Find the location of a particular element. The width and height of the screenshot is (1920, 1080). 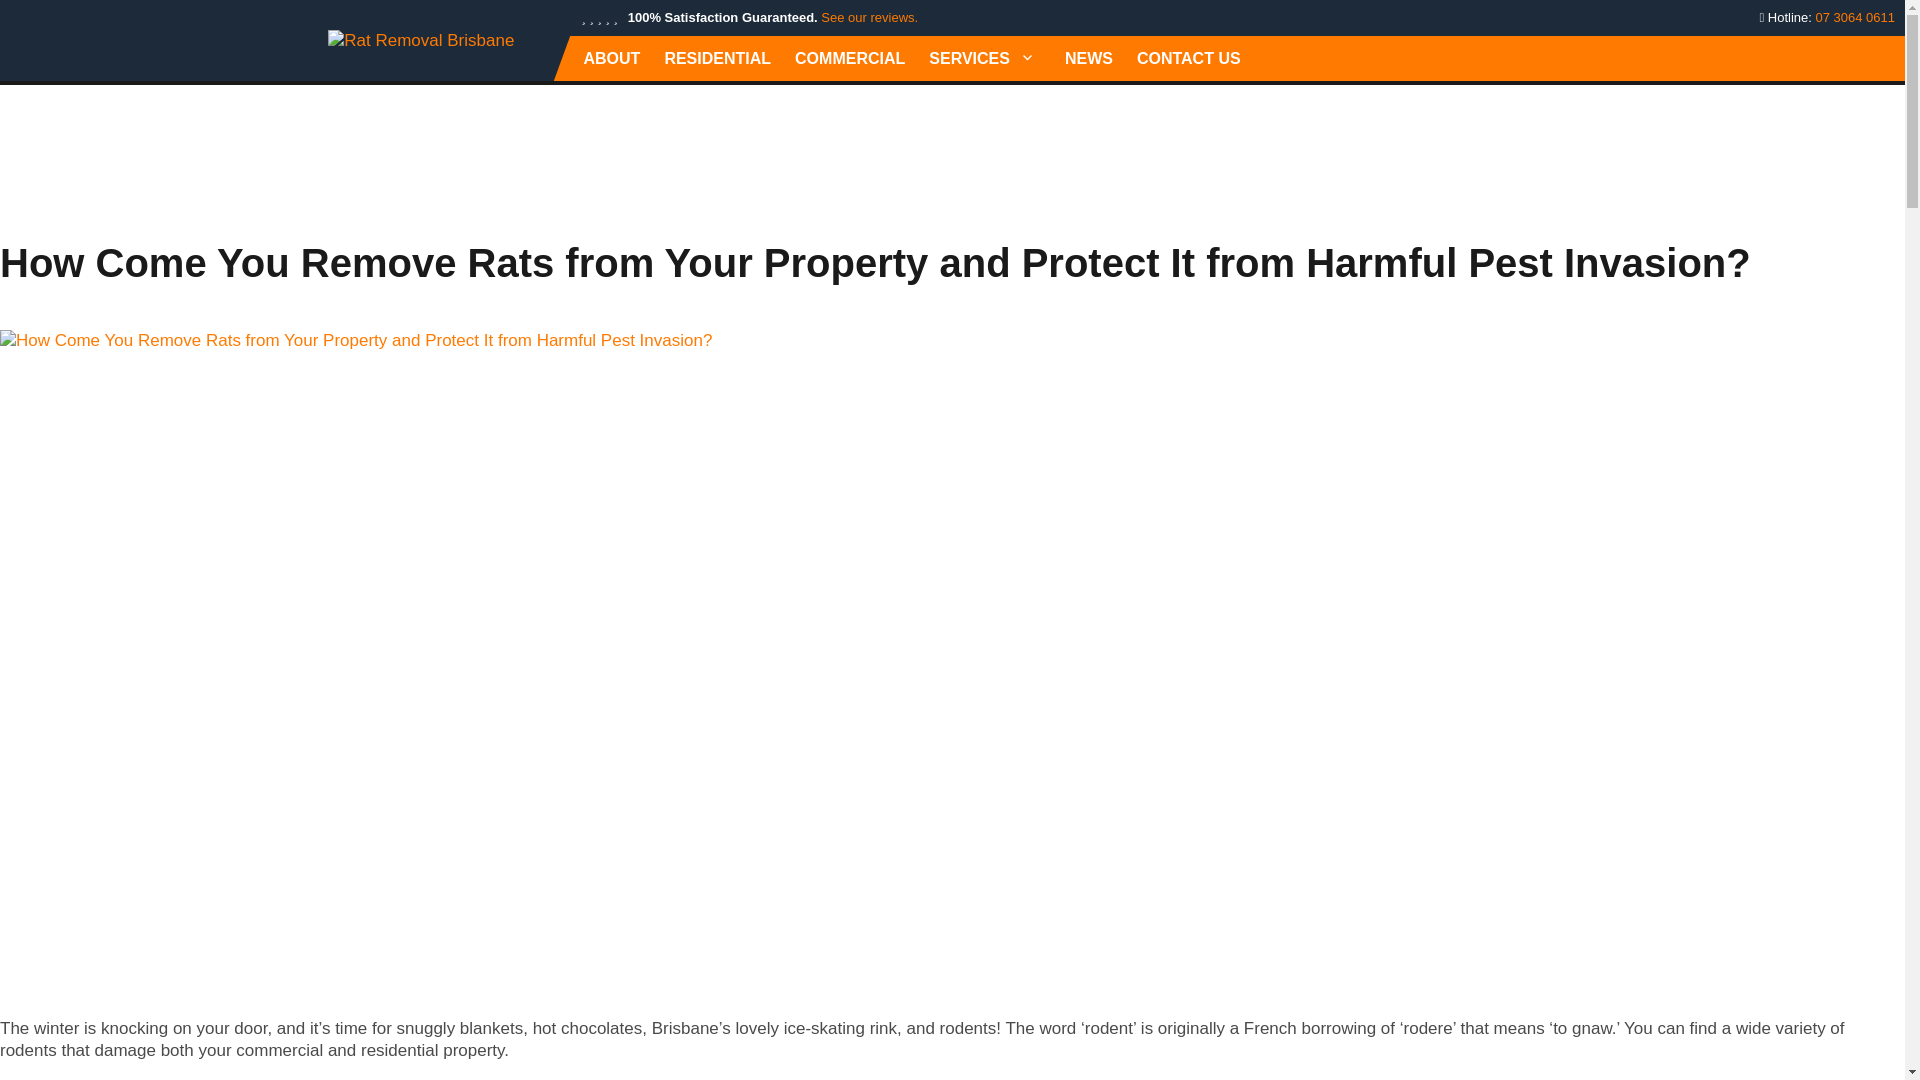

RESIDENTIAL is located at coordinates (716, 58).